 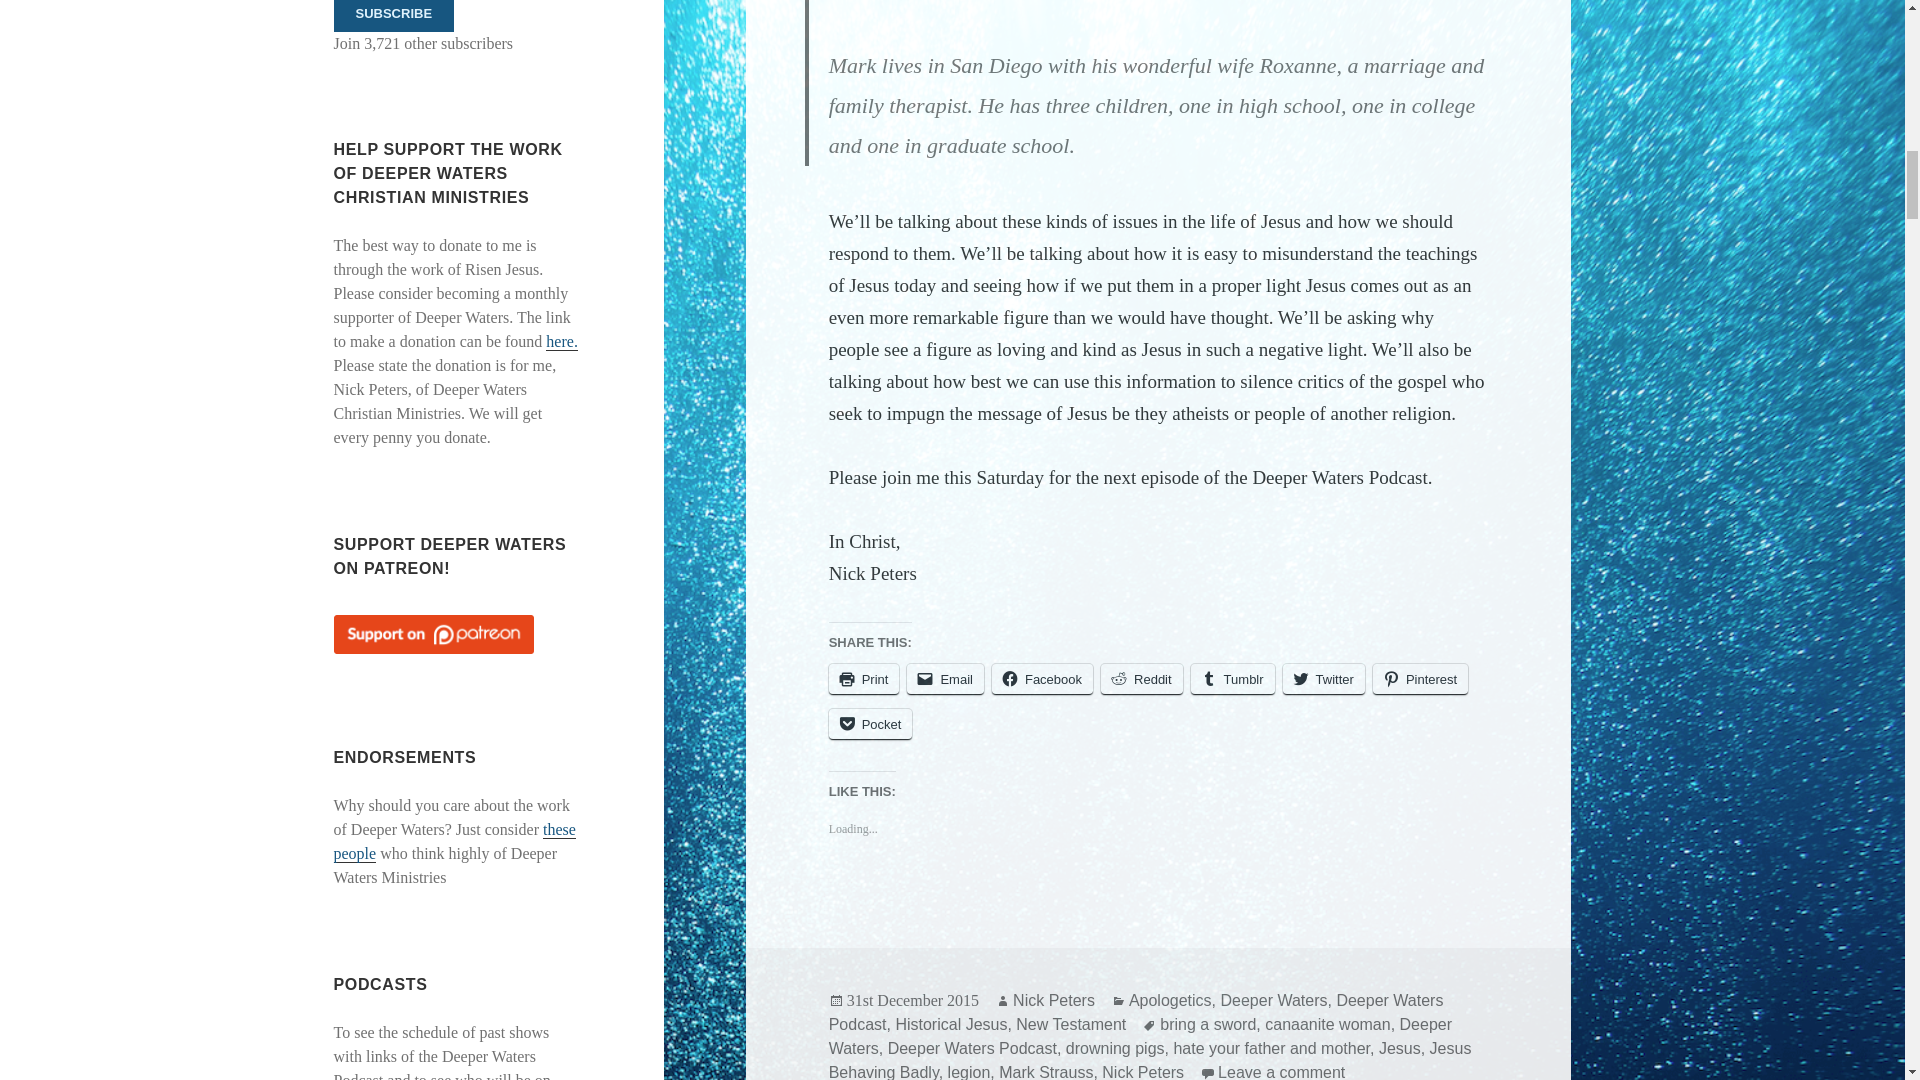 I want to click on here., so click(x=561, y=342).